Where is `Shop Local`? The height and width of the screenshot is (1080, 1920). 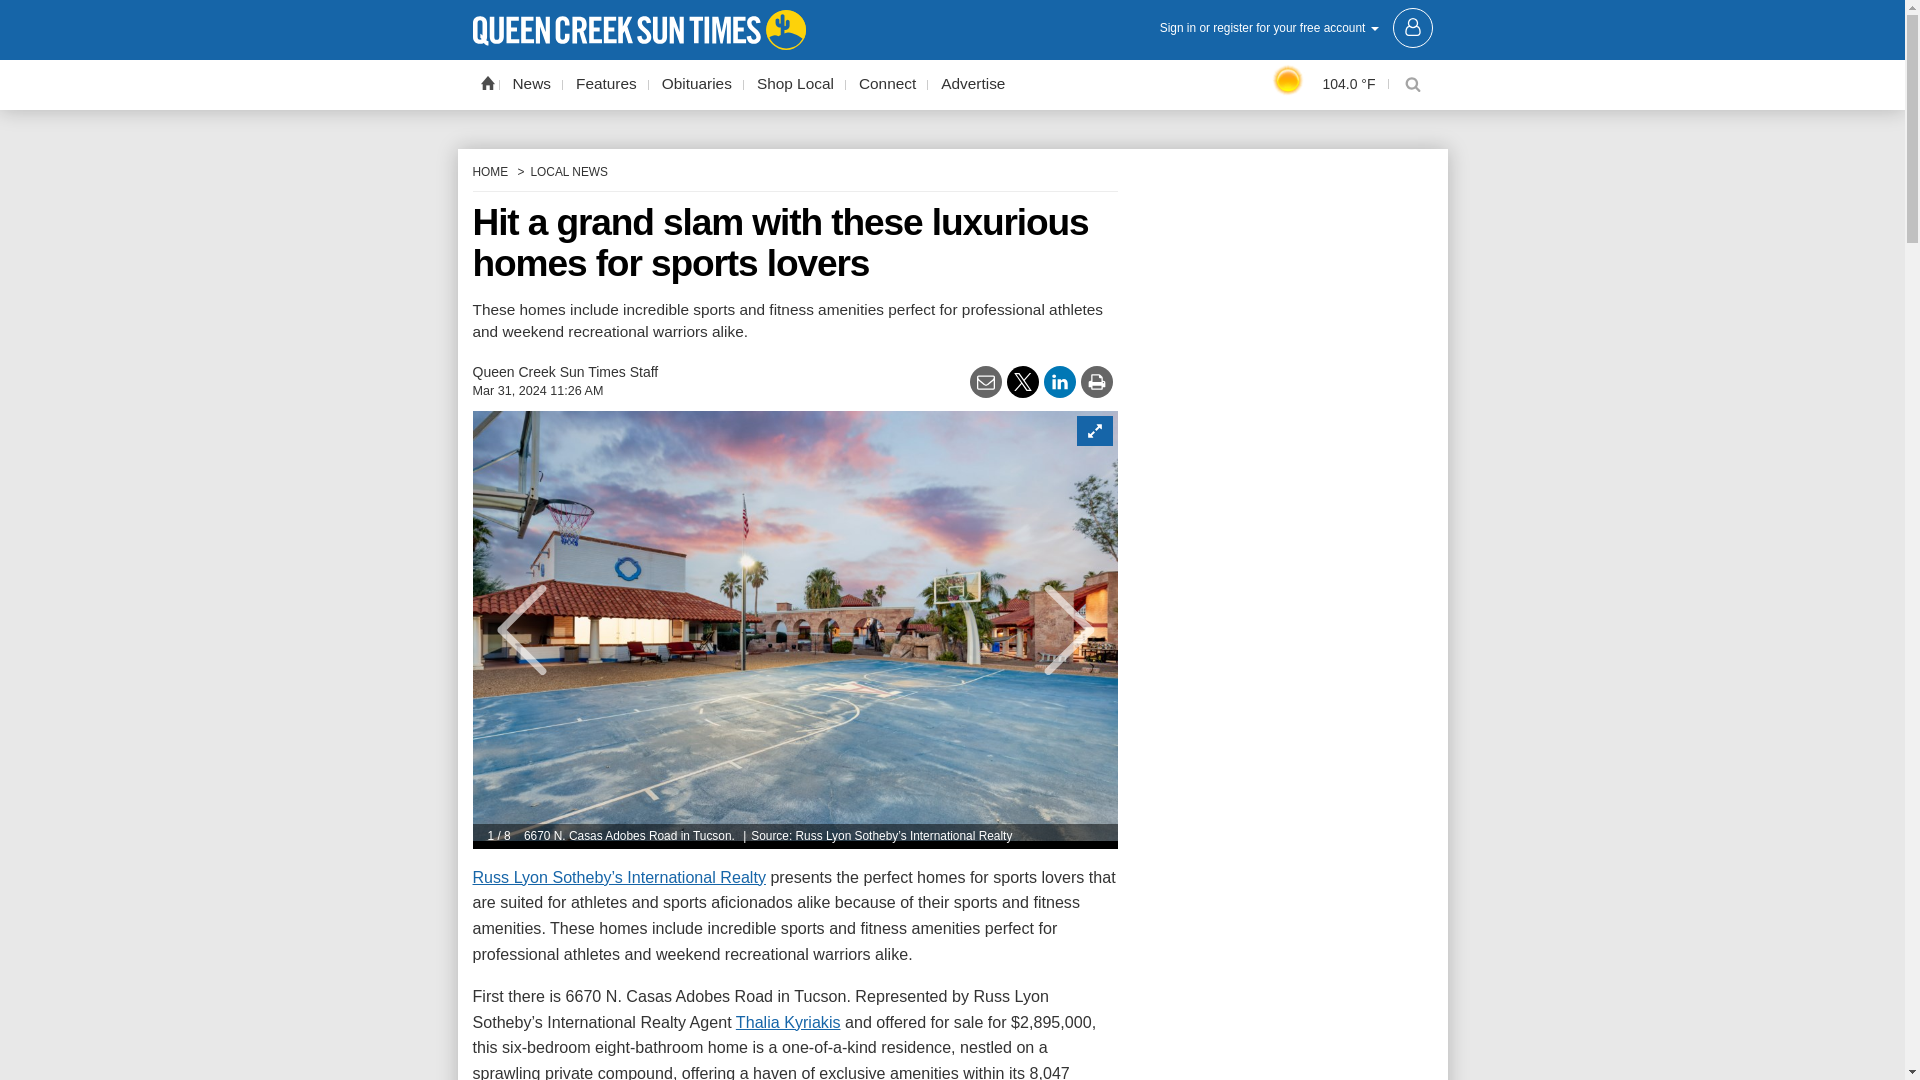 Shop Local is located at coordinates (795, 84).